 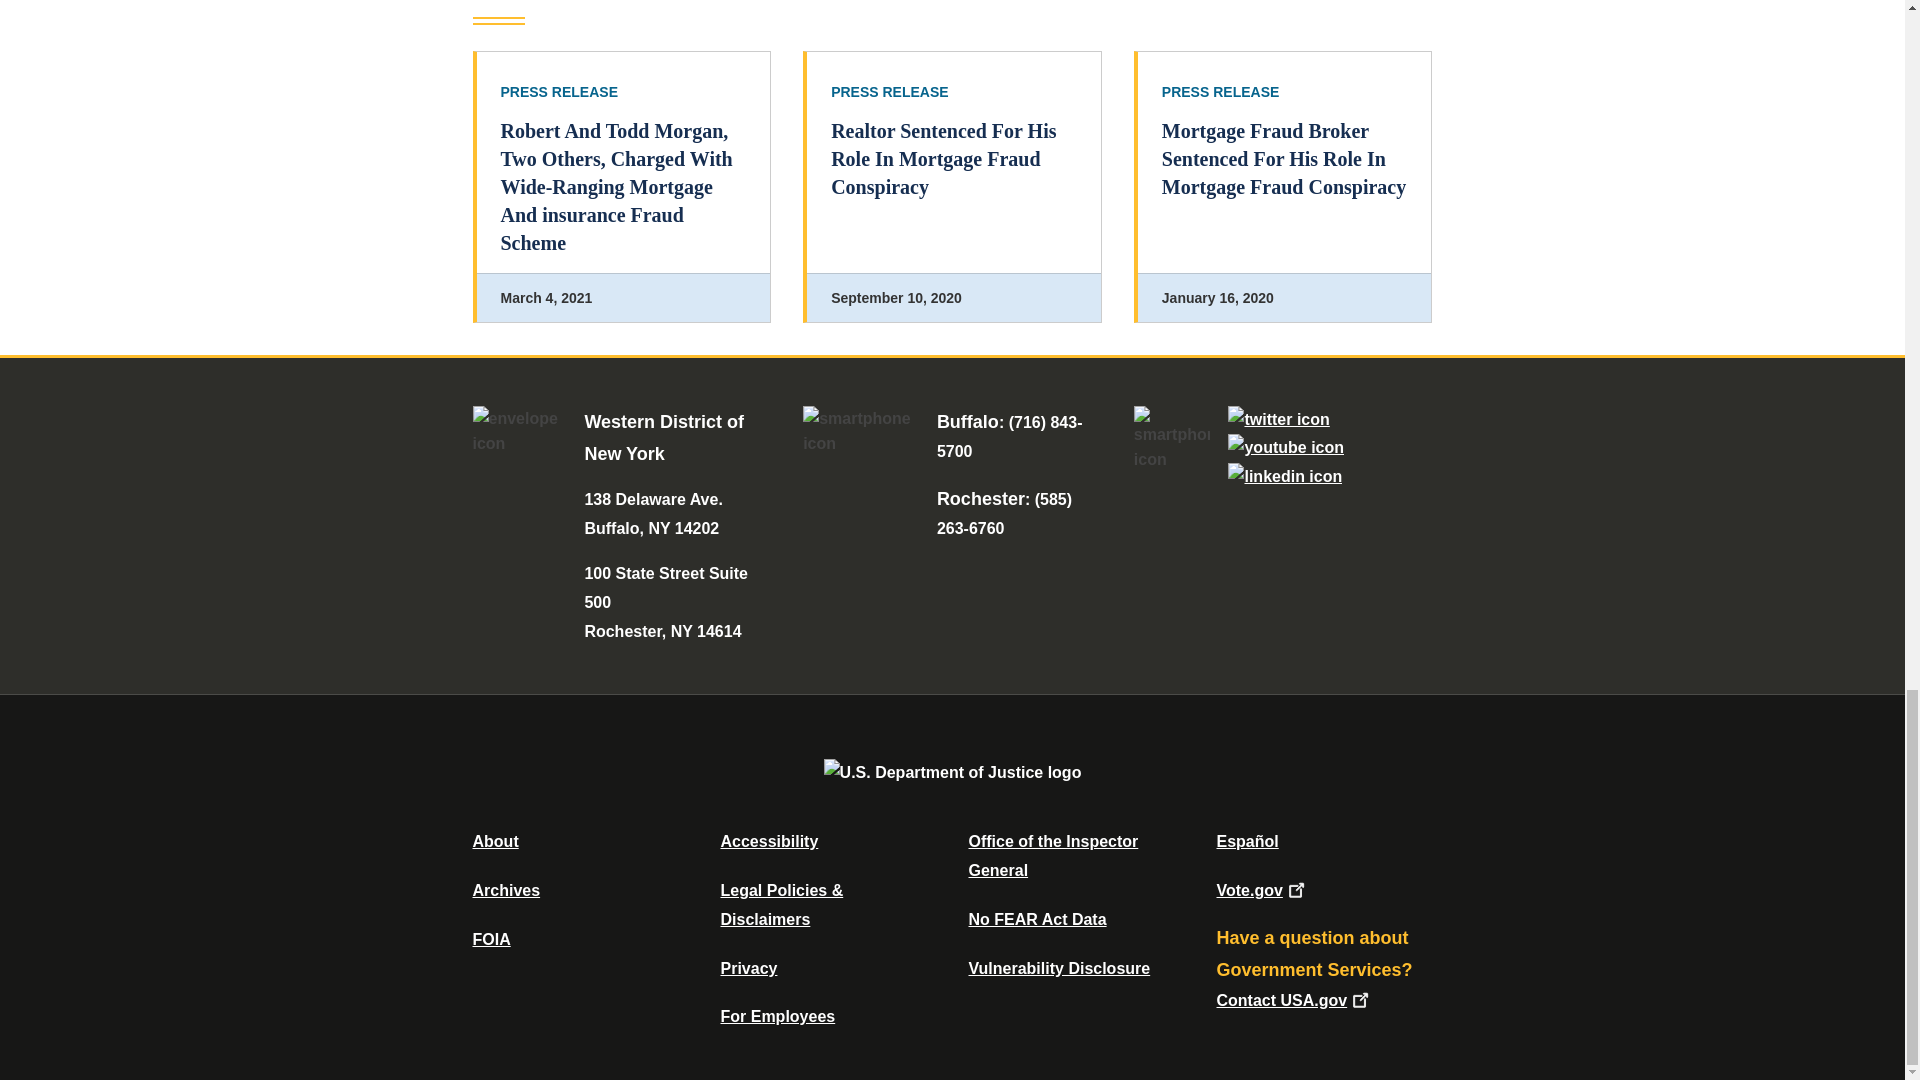 What do you see at coordinates (778, 1016) in the screenshot?
I see `For Employees` at bounding box center [778, 1016].